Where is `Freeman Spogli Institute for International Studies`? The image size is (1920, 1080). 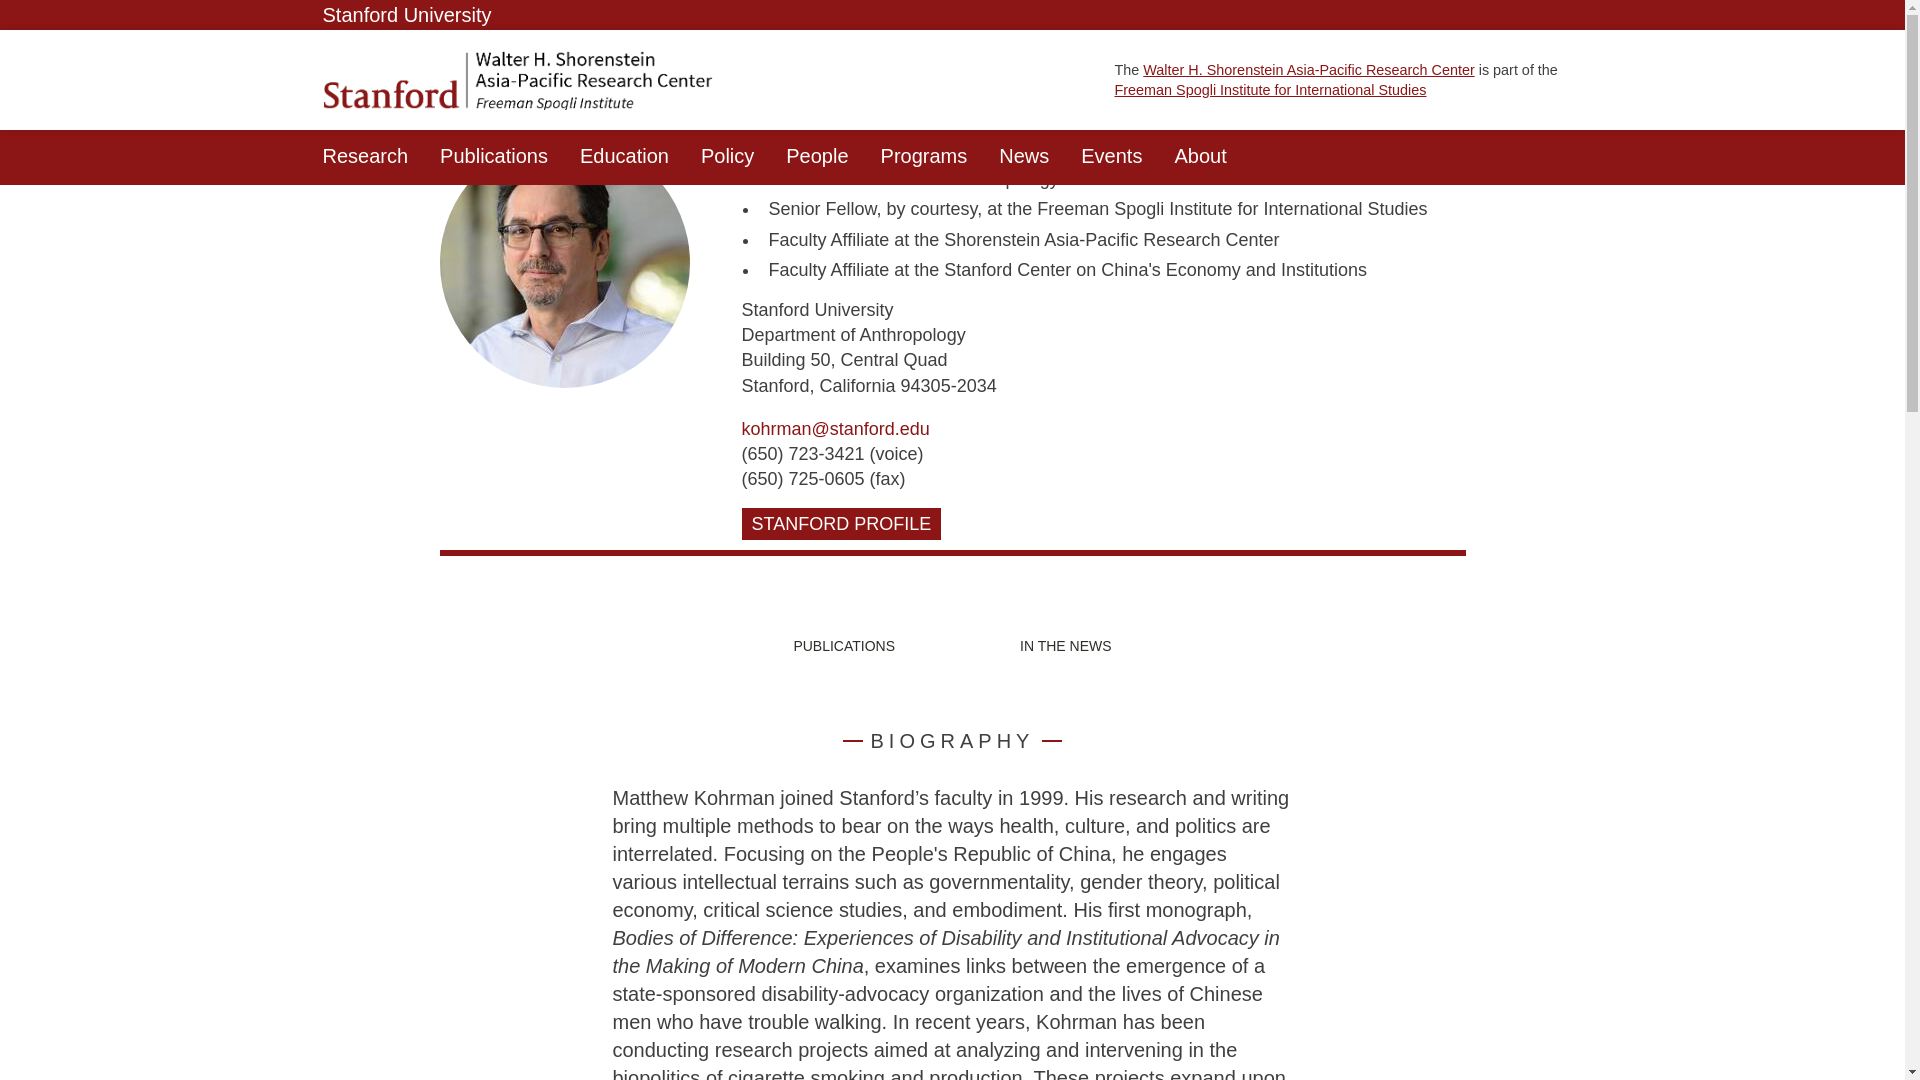
Freeman Spogli Institute for International Studies is located at coordinates (1270, 90).